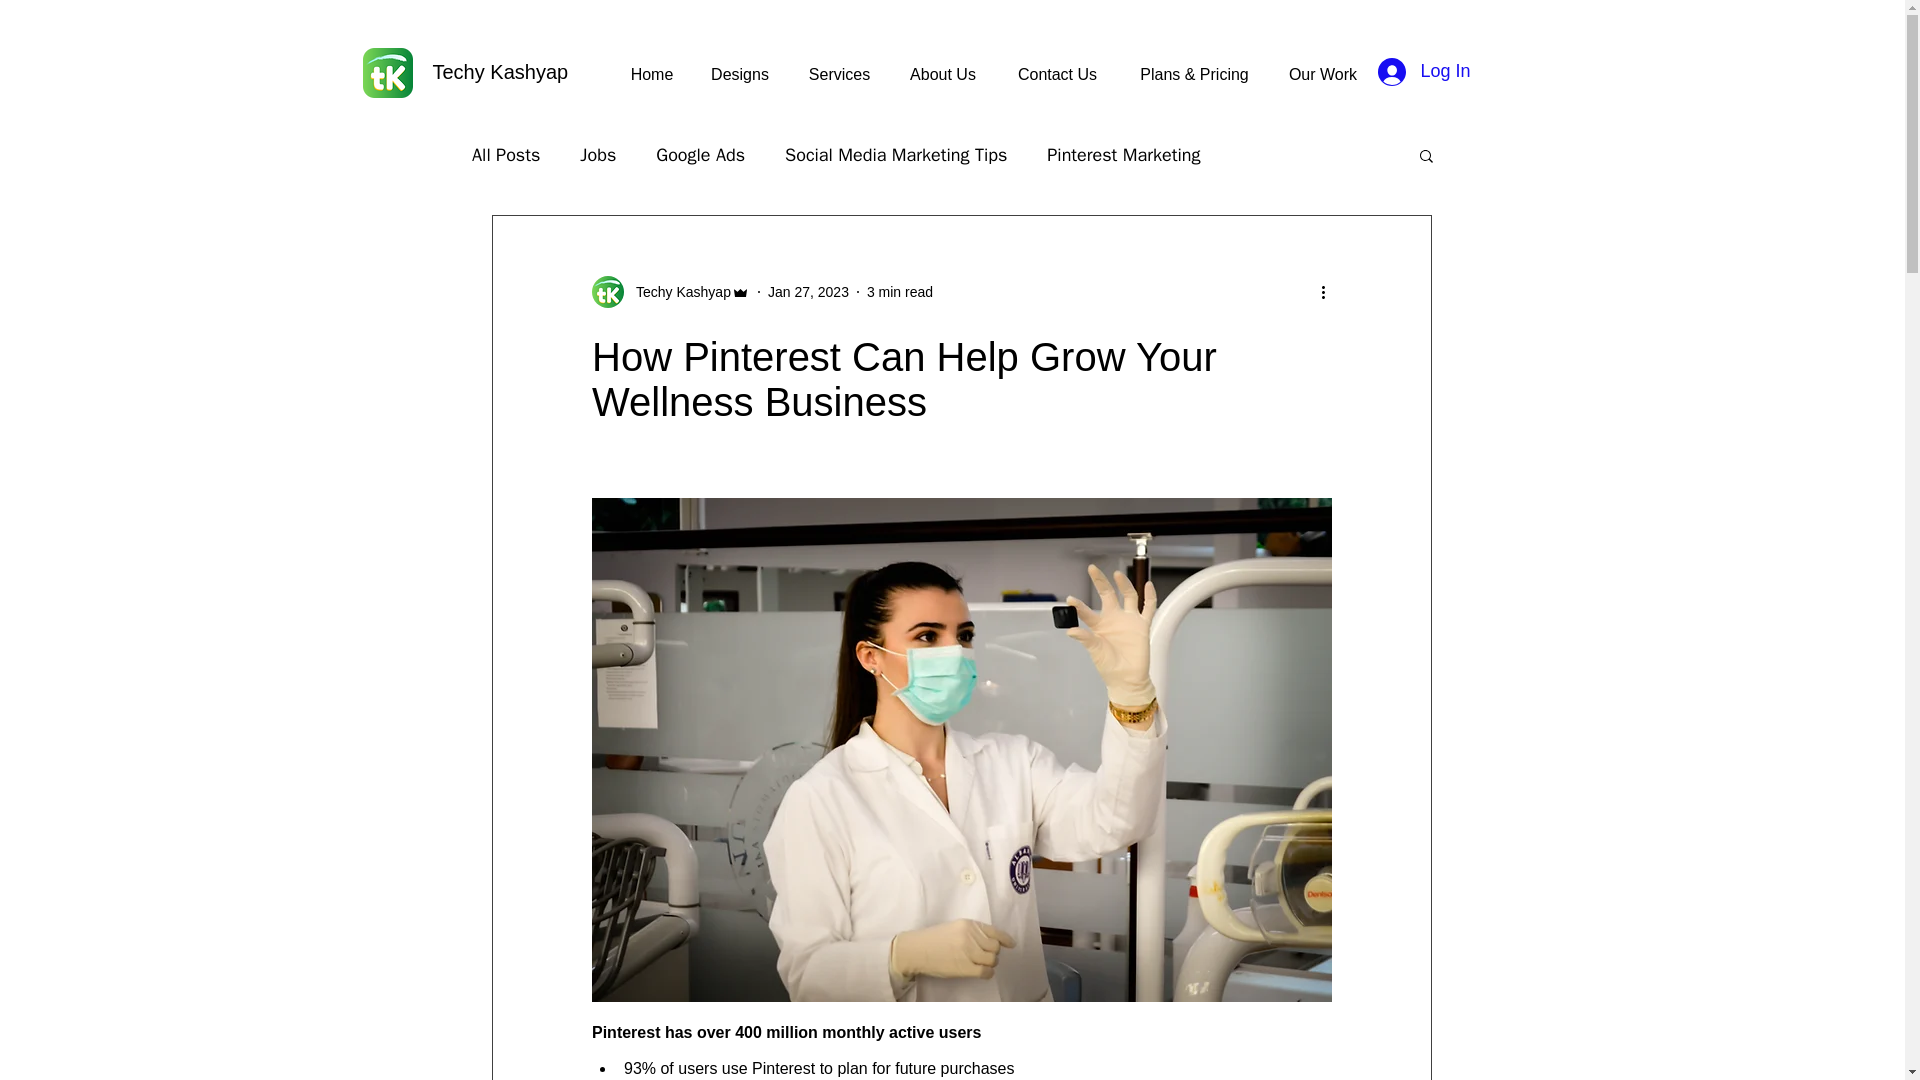  Describe the element at coordinates (1424, 71) in the screenshot. I see `Log In` at that location.